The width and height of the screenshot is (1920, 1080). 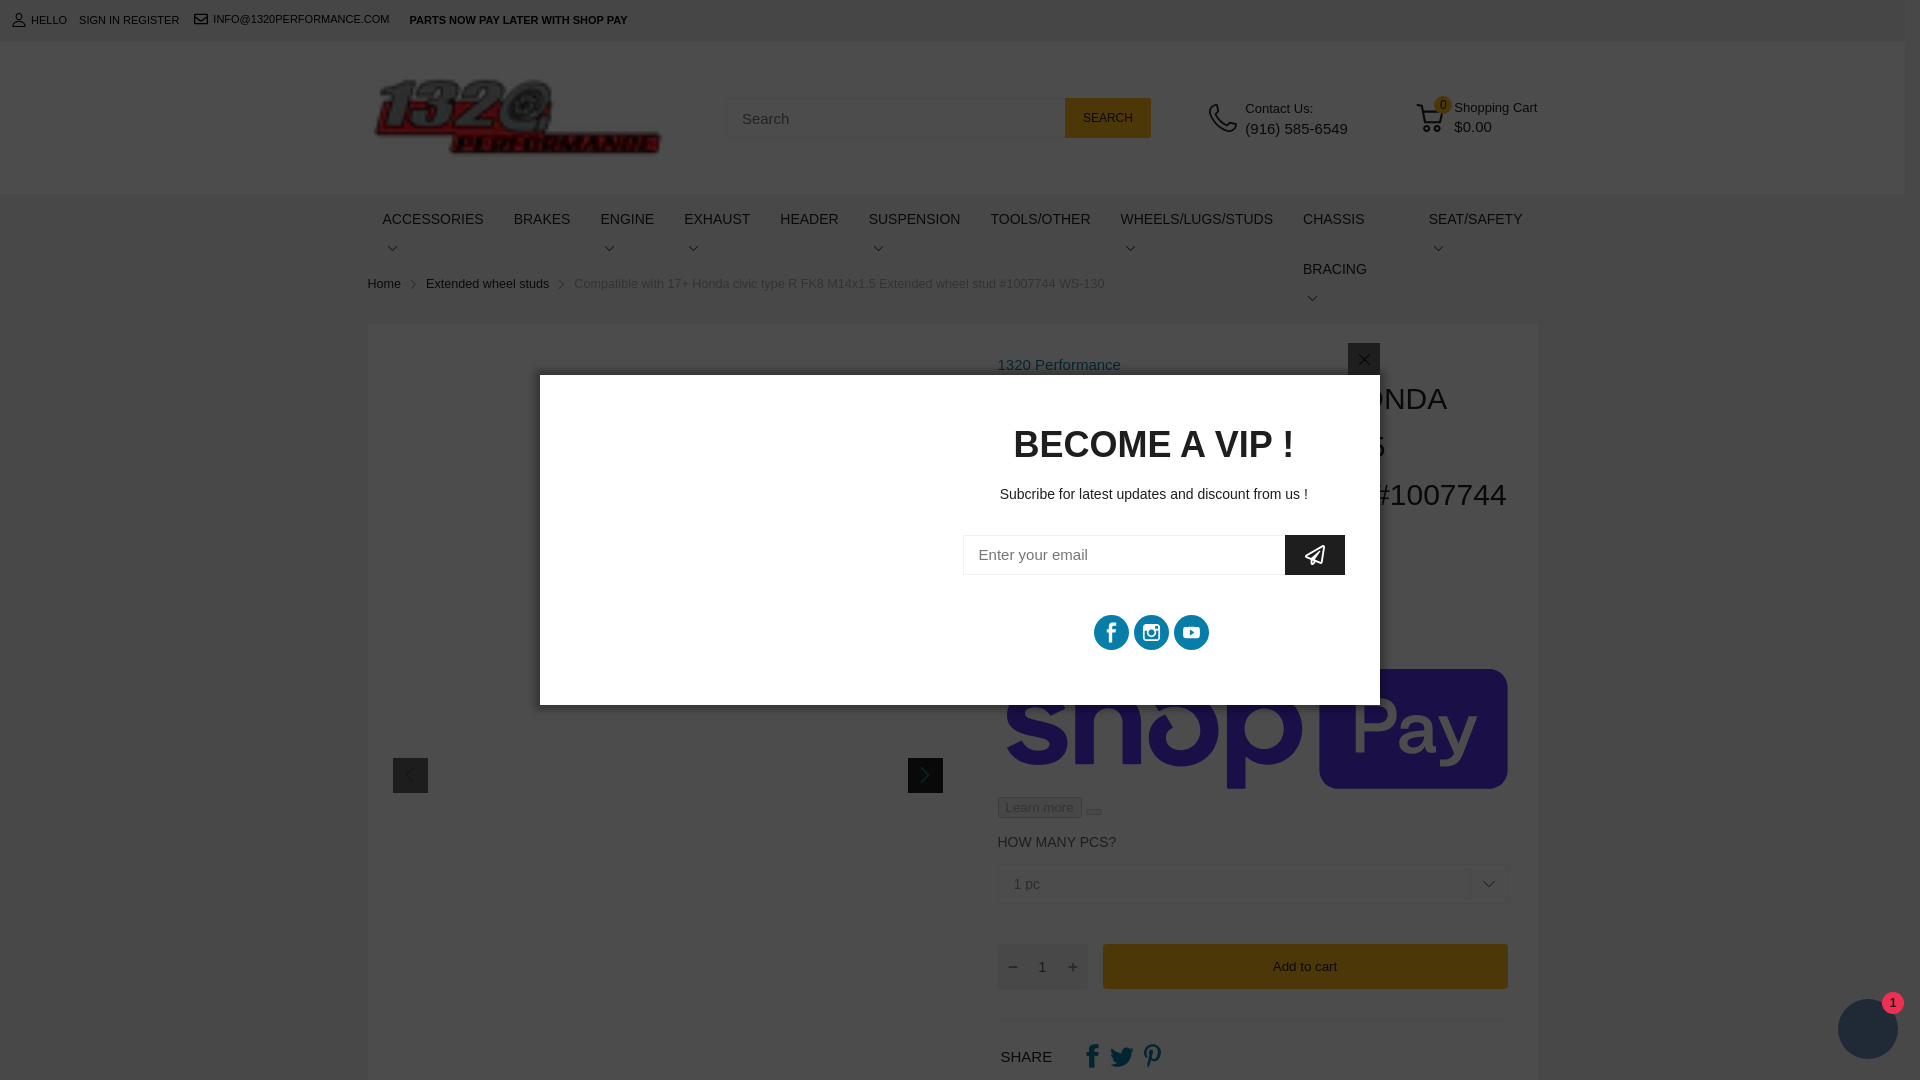 What do you see at coordinates (1152, 1056) in the screenshot?
I see `Pinterest` at bounding box center [1152, 1056].